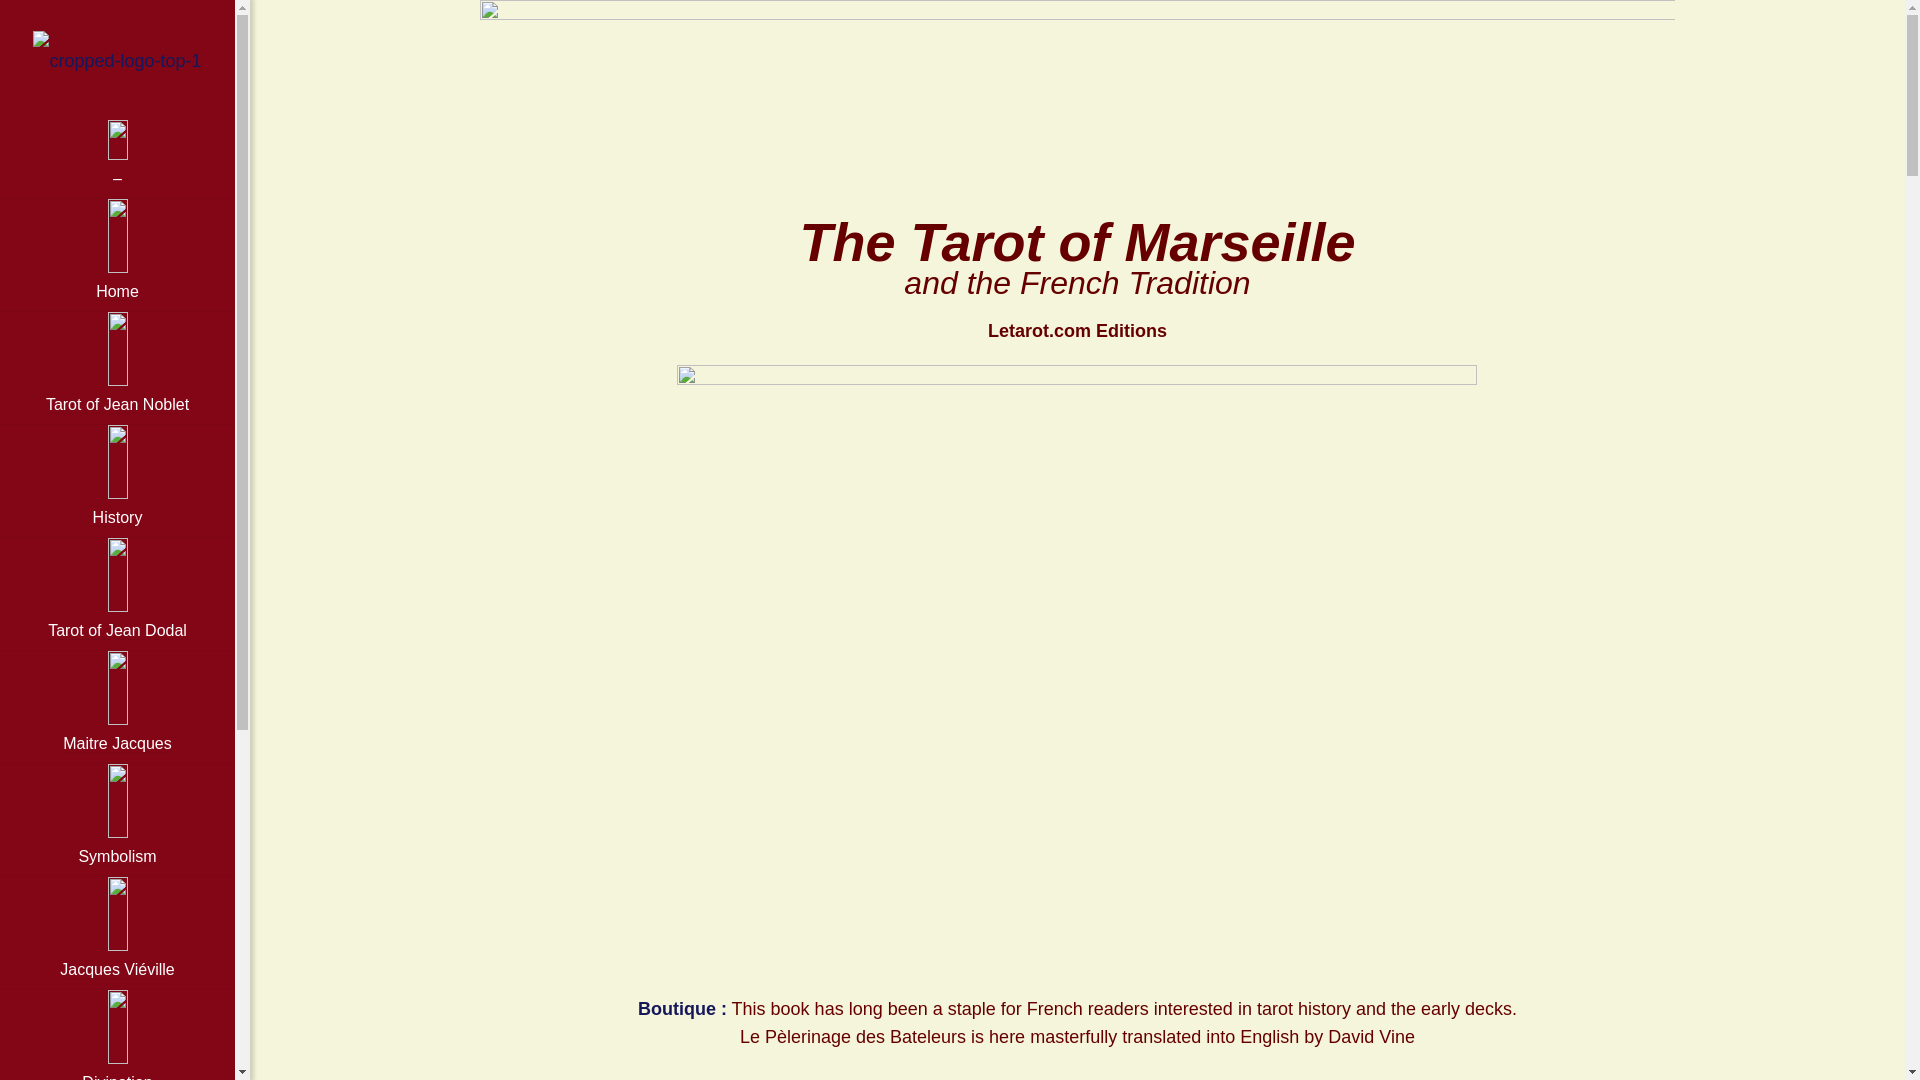 The height and width of the screenshot is (1080, 1920). I want to click on Tarot of Jean Dodal, so click(117, 594).